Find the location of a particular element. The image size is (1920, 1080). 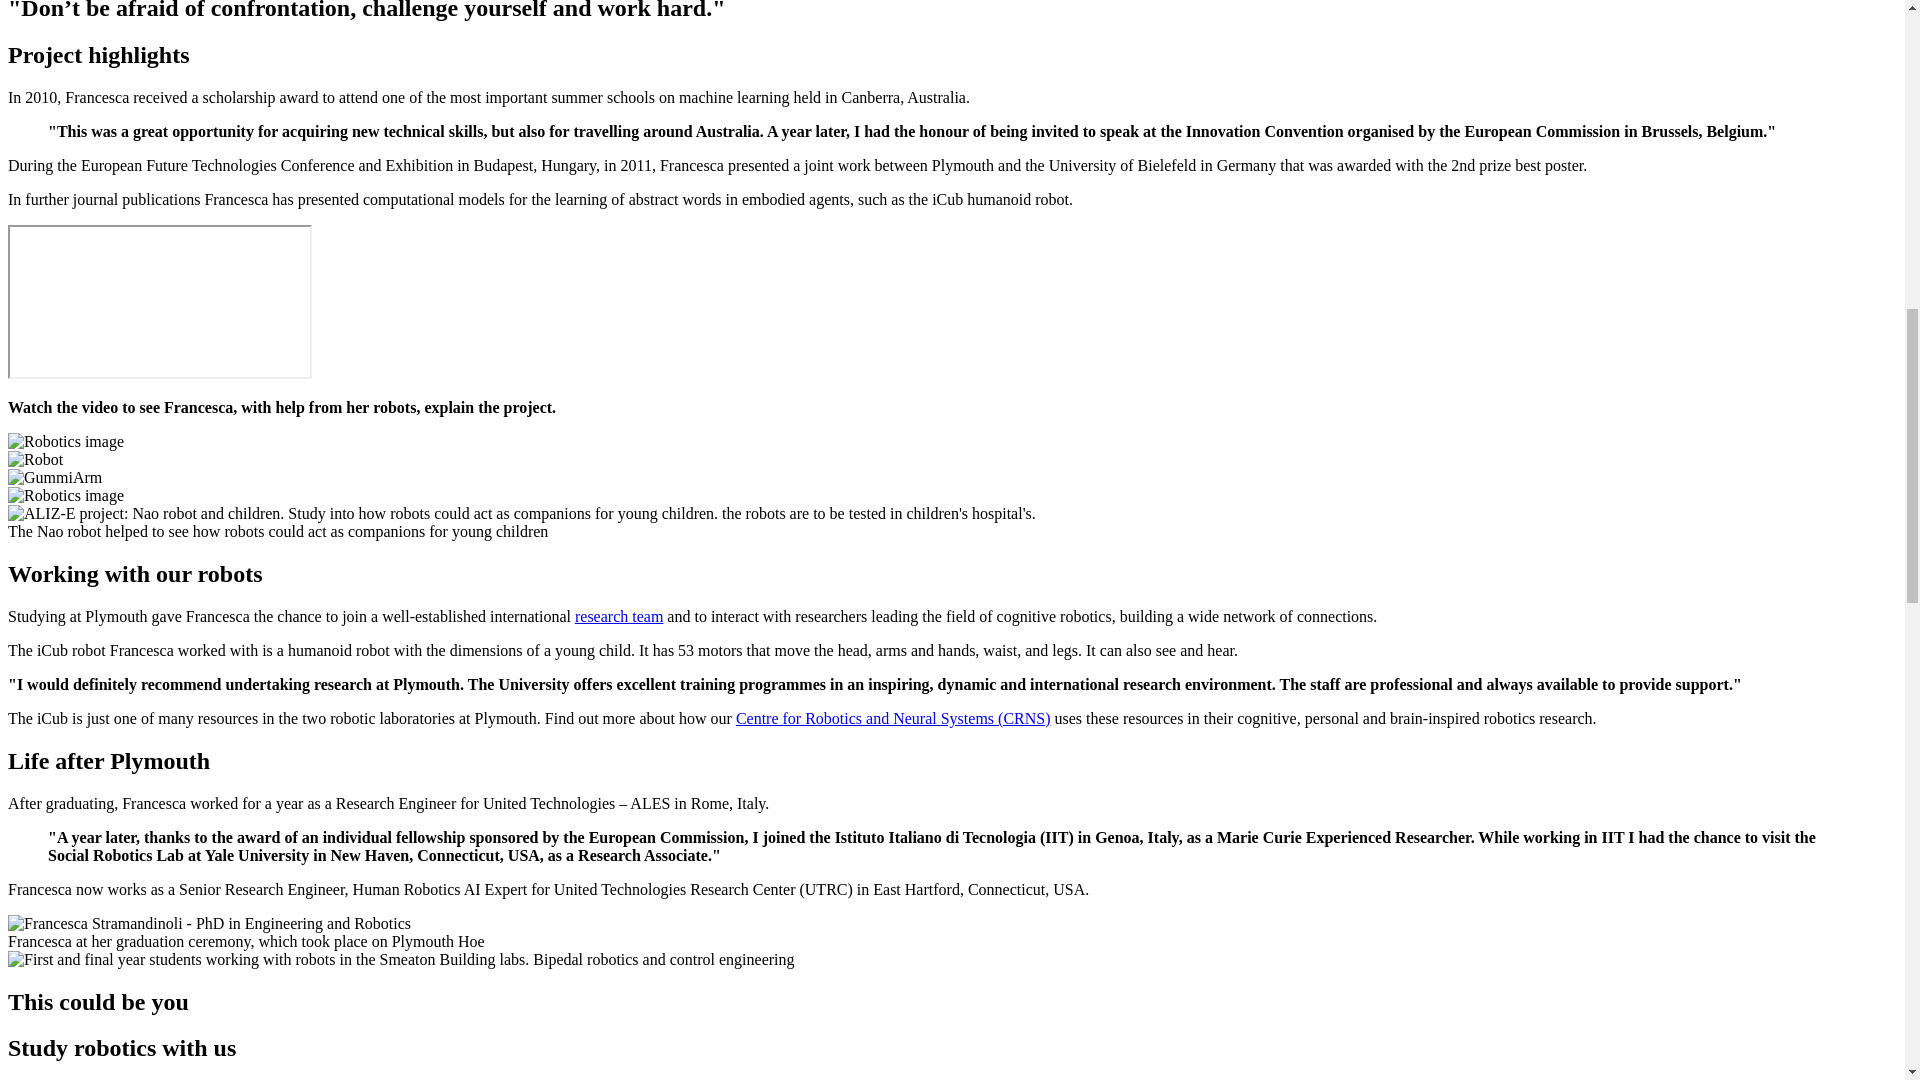

YouTube PWAnIAjeDGk is located at coordinates (159, 302).